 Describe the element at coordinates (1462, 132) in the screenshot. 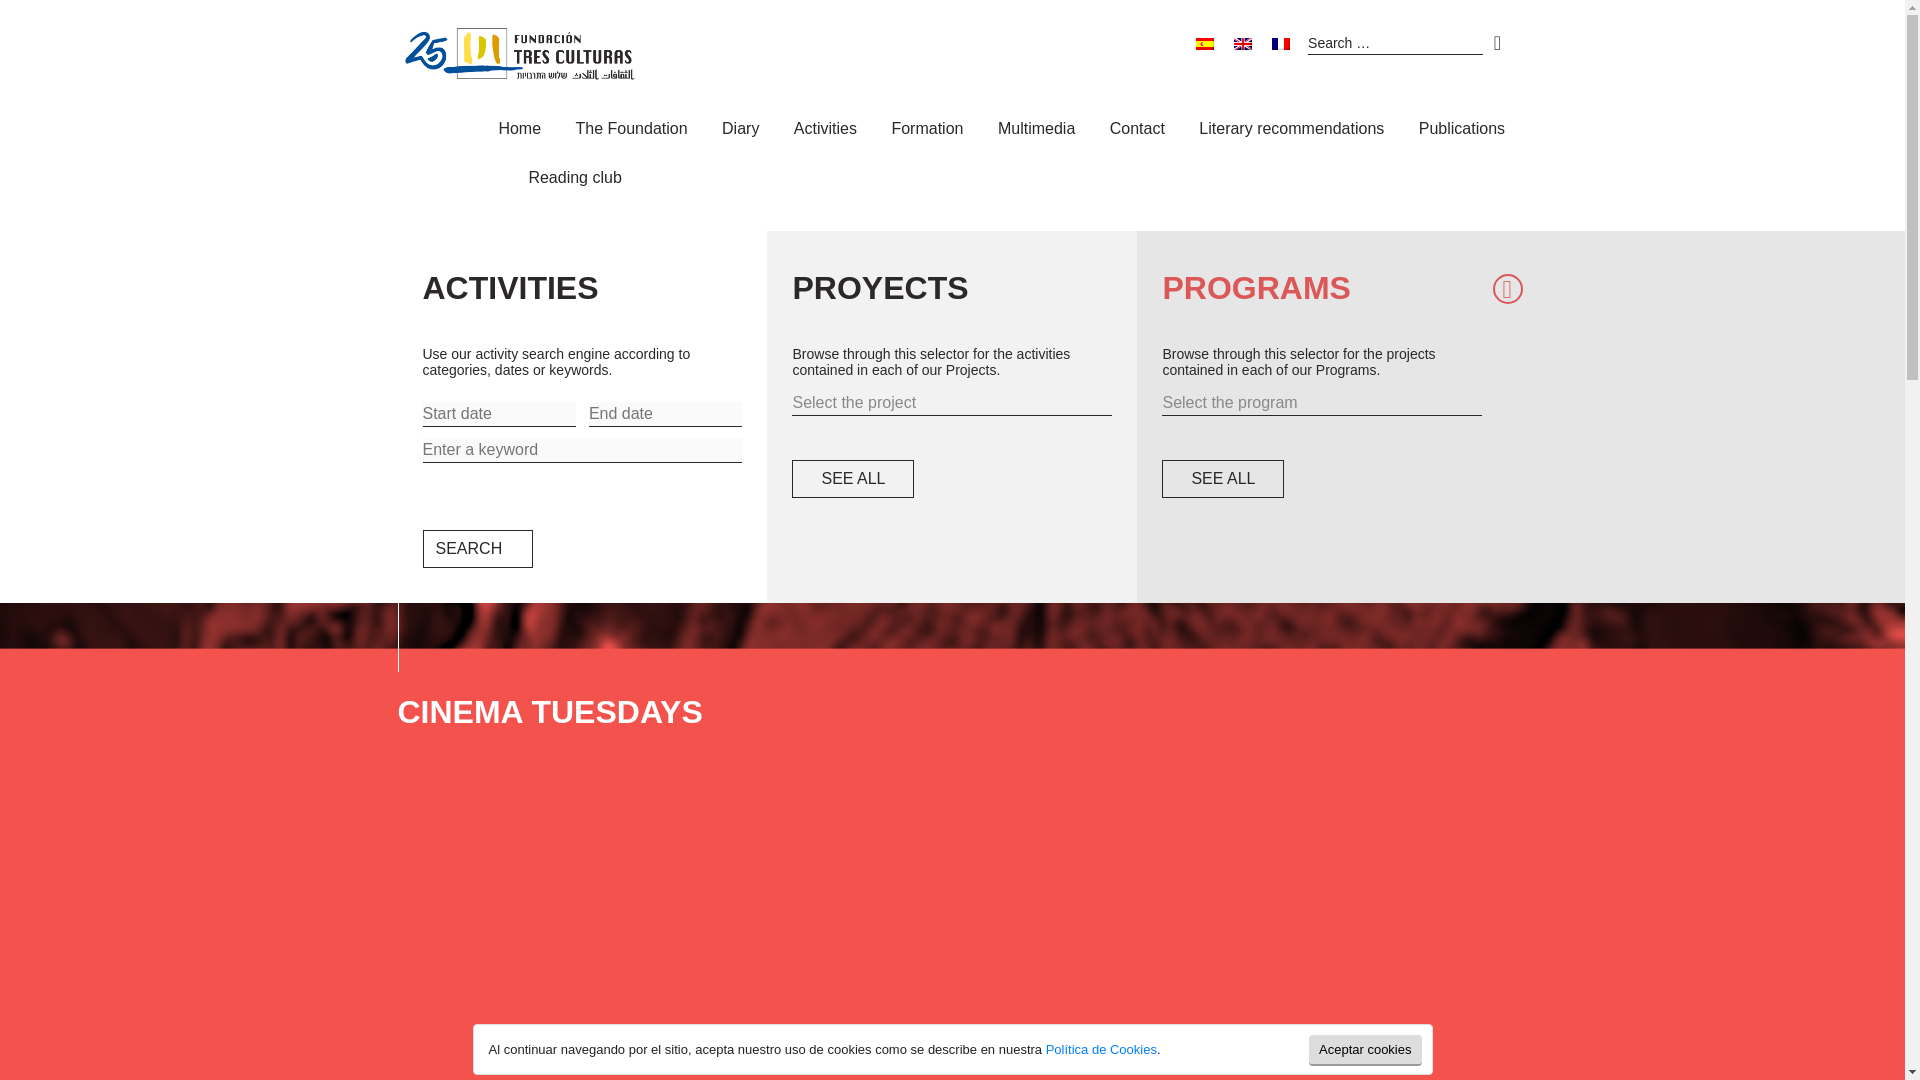

I see `Publications` at that location.